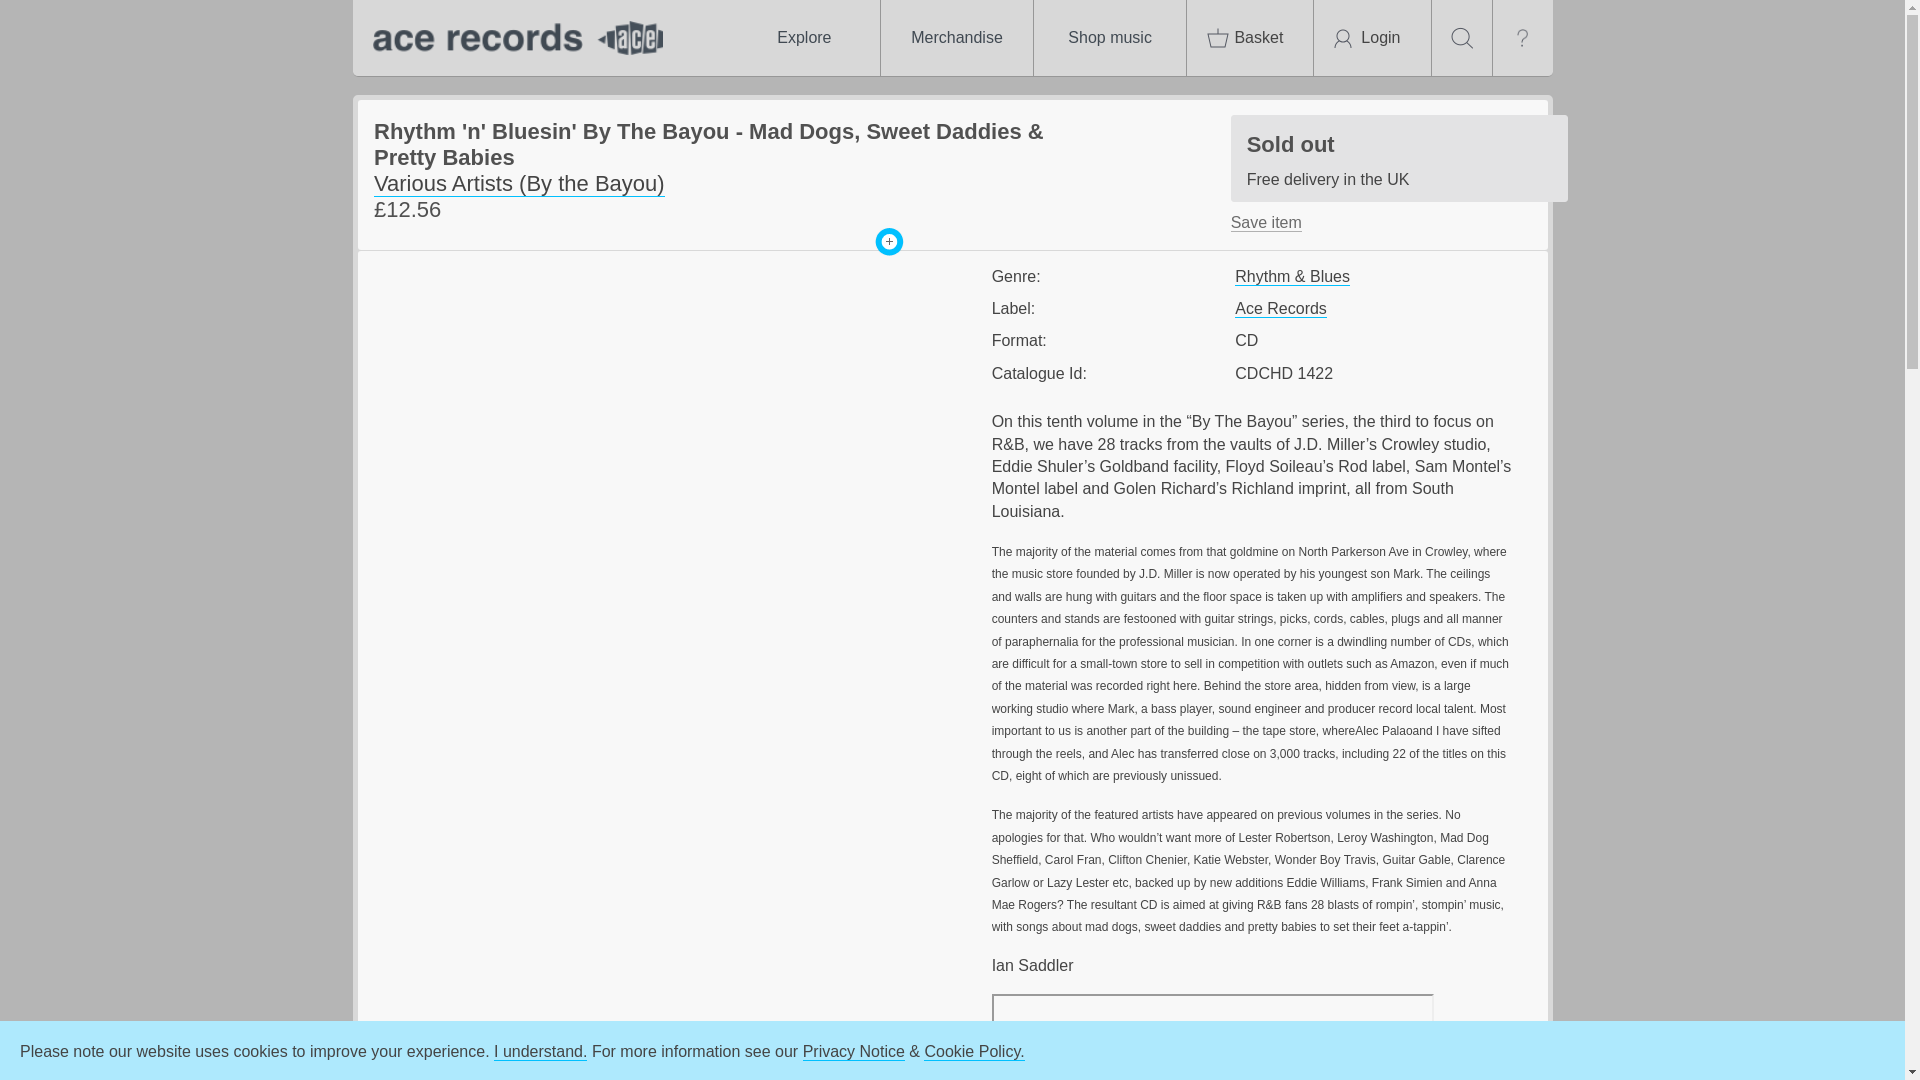 The image size is (1920, 1080). Describe the element at coordinates (1266, 222) in the screenshot. I see `Login` at that location.